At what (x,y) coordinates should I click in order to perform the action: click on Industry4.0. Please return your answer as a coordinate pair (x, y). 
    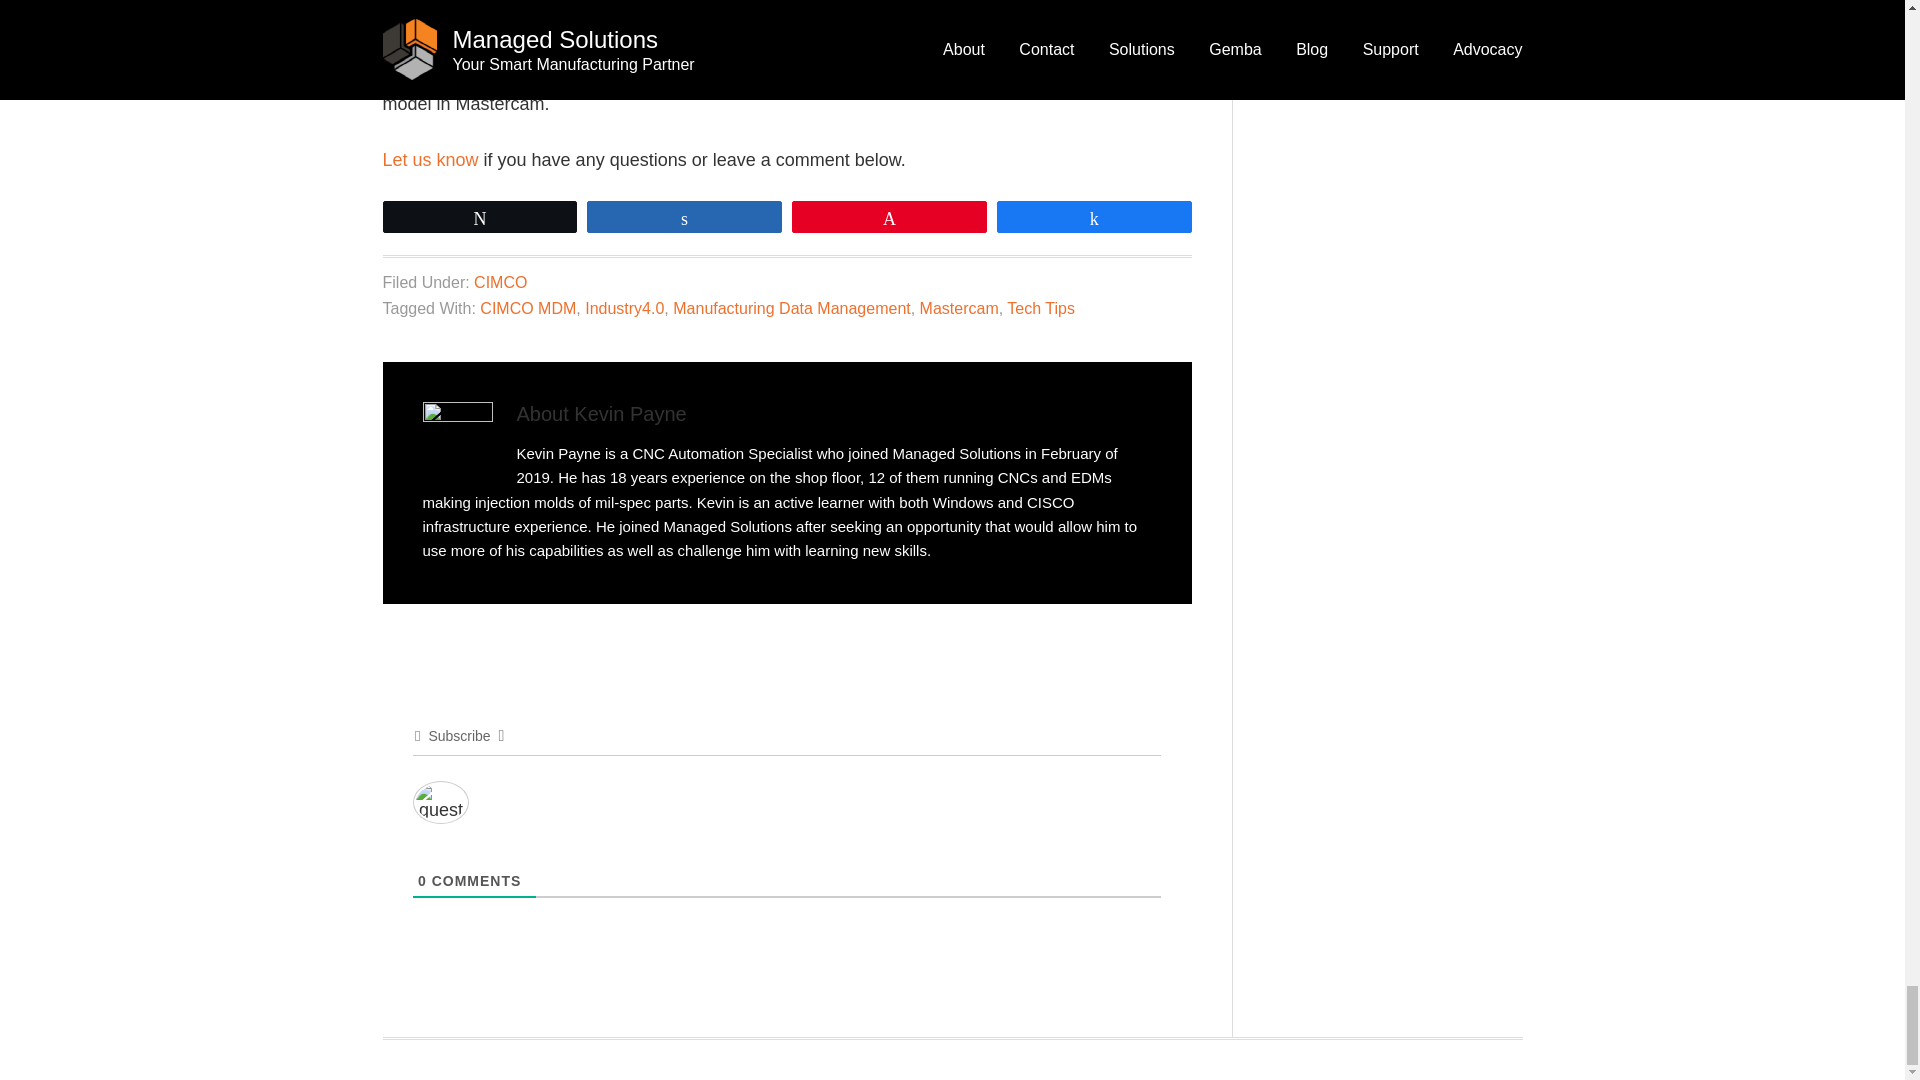
    Looking at the image, I should click on (624, 308).